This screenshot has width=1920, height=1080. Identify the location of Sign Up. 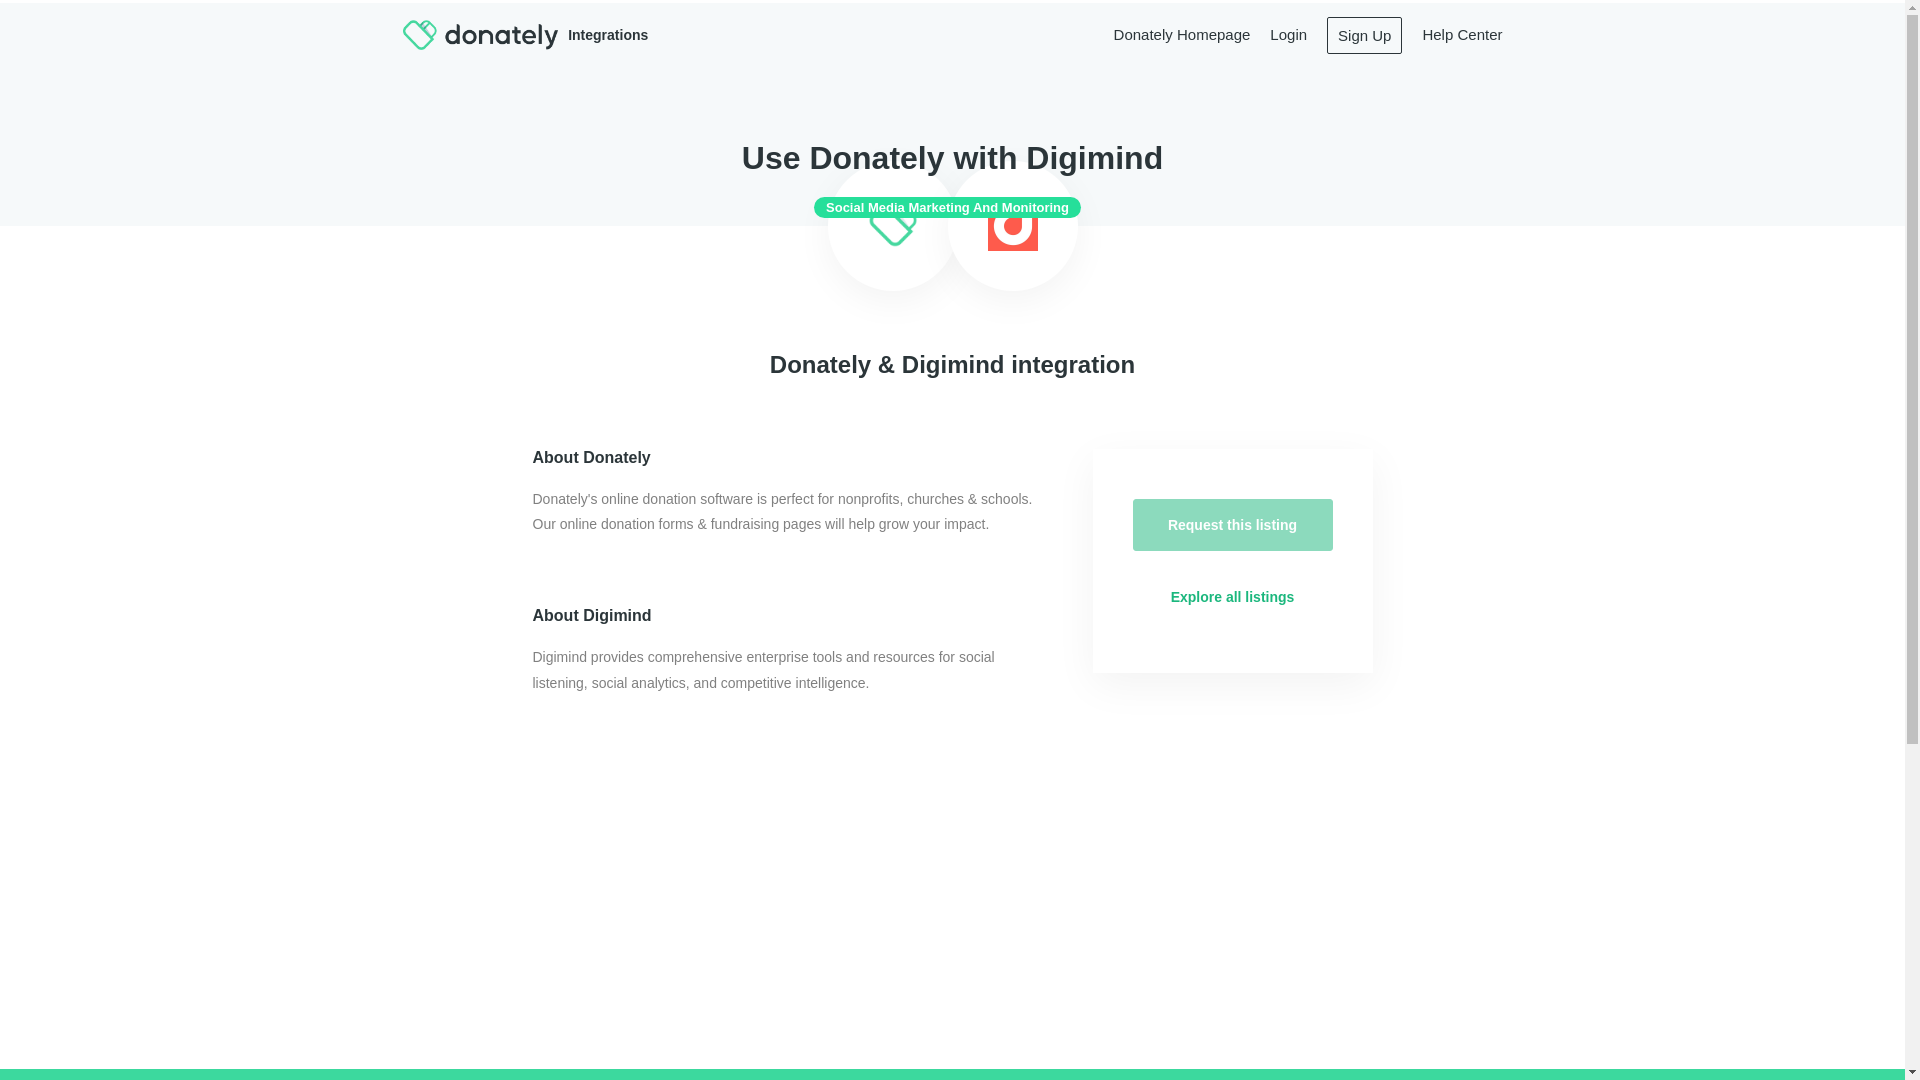
(1364, 34).